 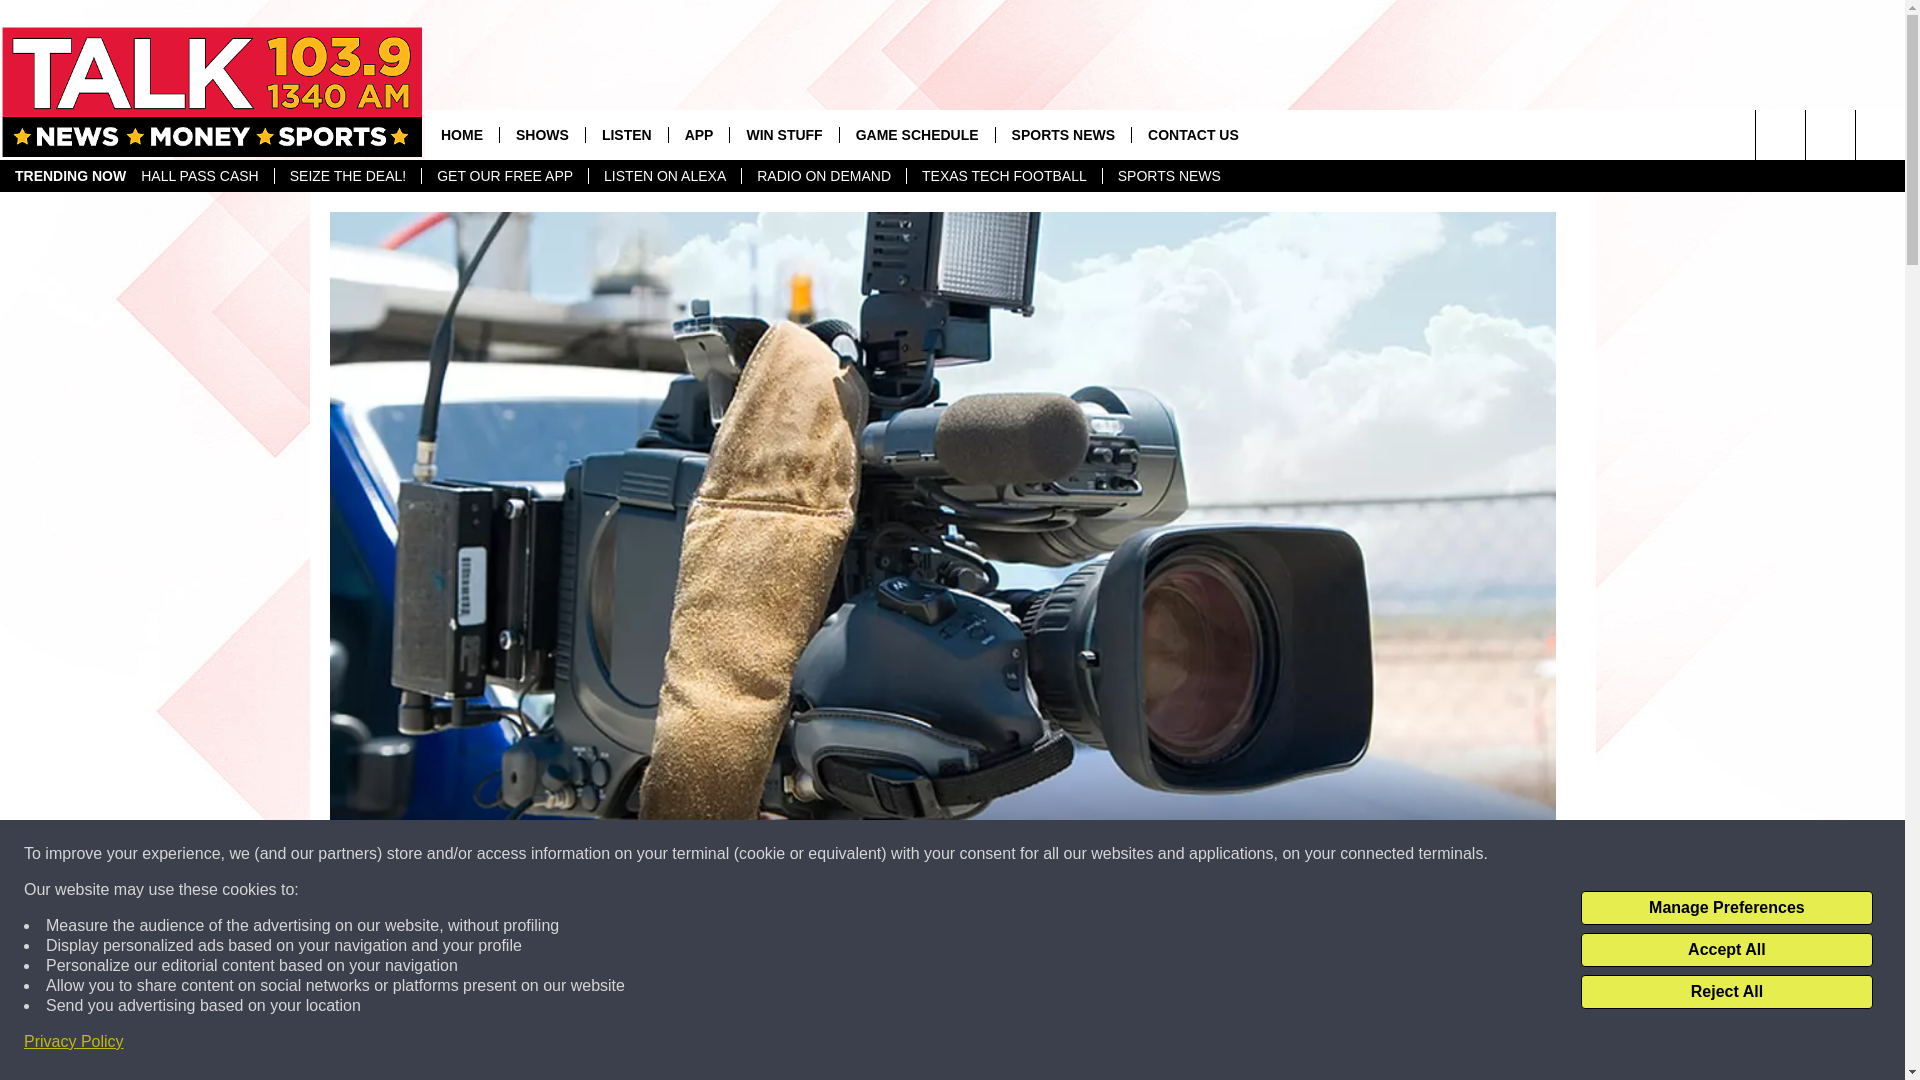 I want to click on HALL PASS CASH, so click(x=200, y=176).